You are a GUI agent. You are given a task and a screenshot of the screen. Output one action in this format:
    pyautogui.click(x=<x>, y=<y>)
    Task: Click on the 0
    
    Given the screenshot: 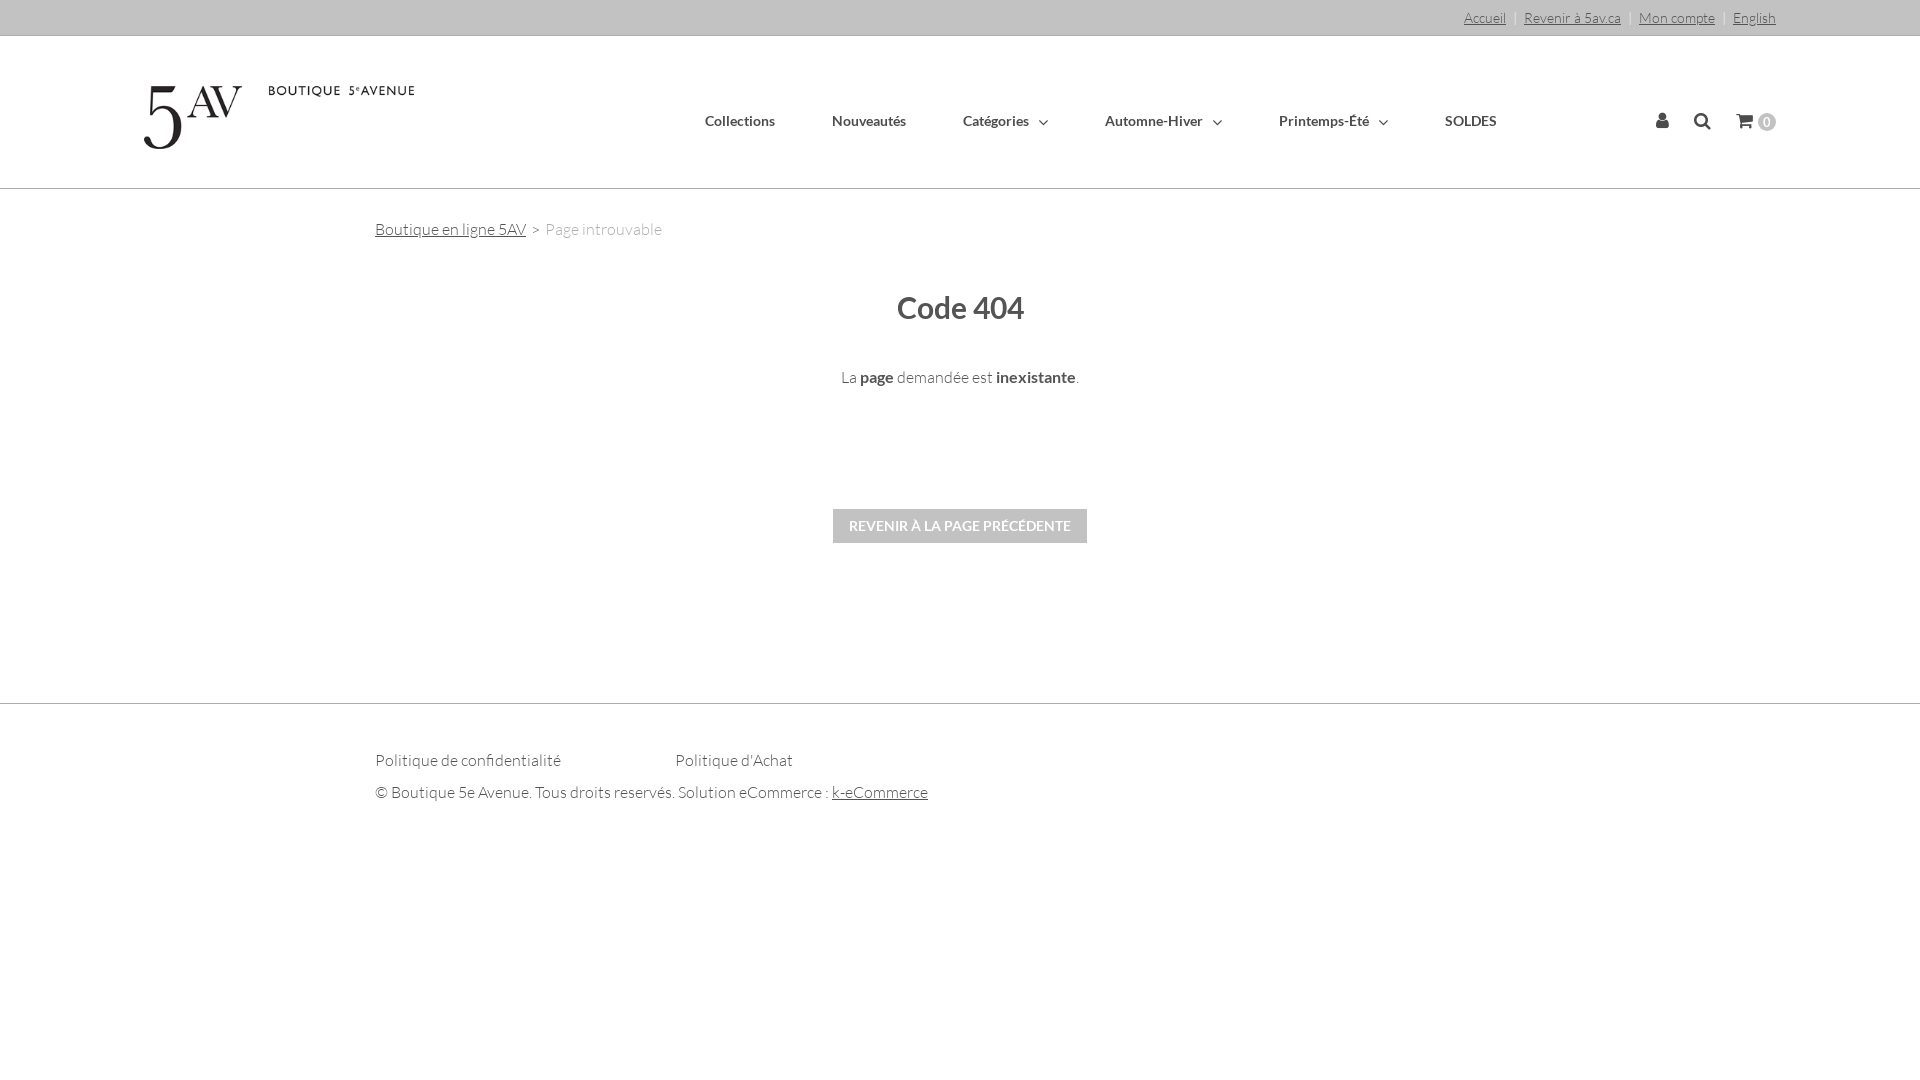 What is the action you would take?
    pyautogui.click(x=1750, y=122)
    